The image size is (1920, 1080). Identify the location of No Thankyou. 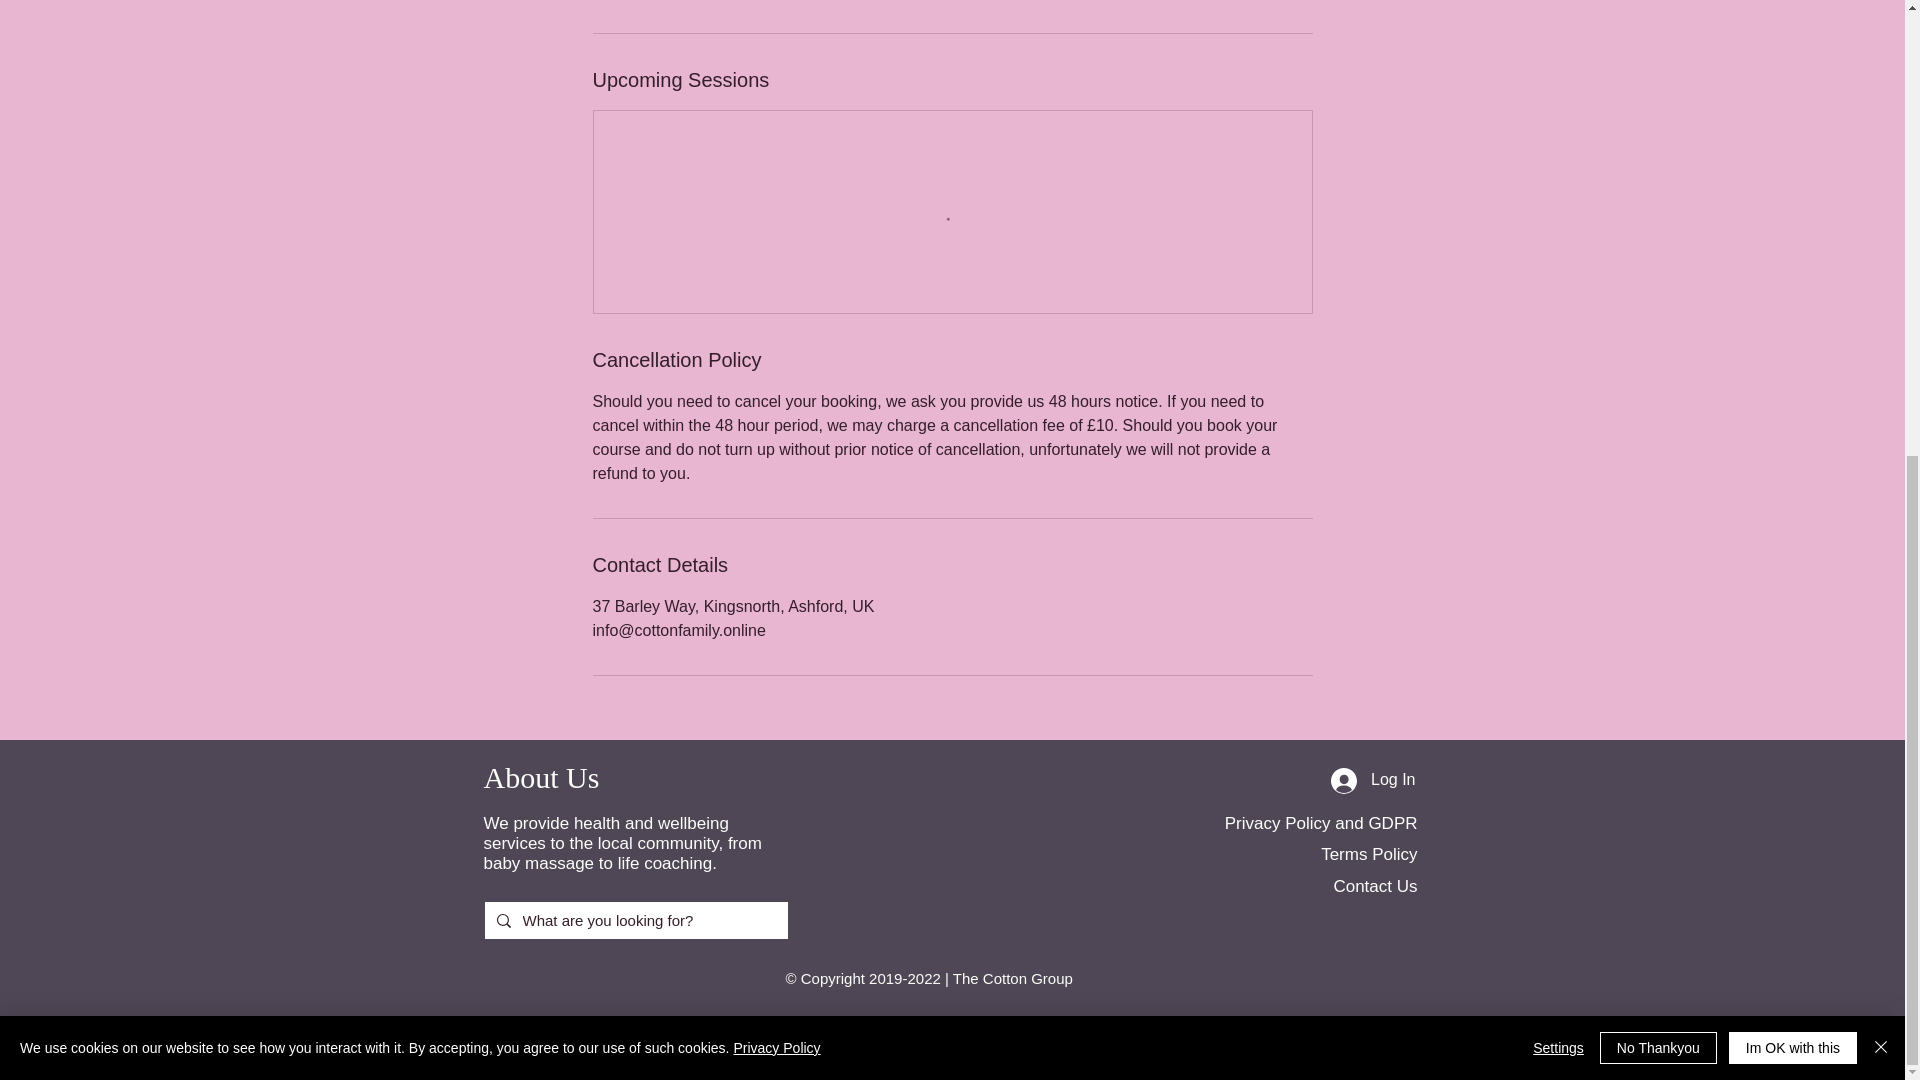
(1658, 264).